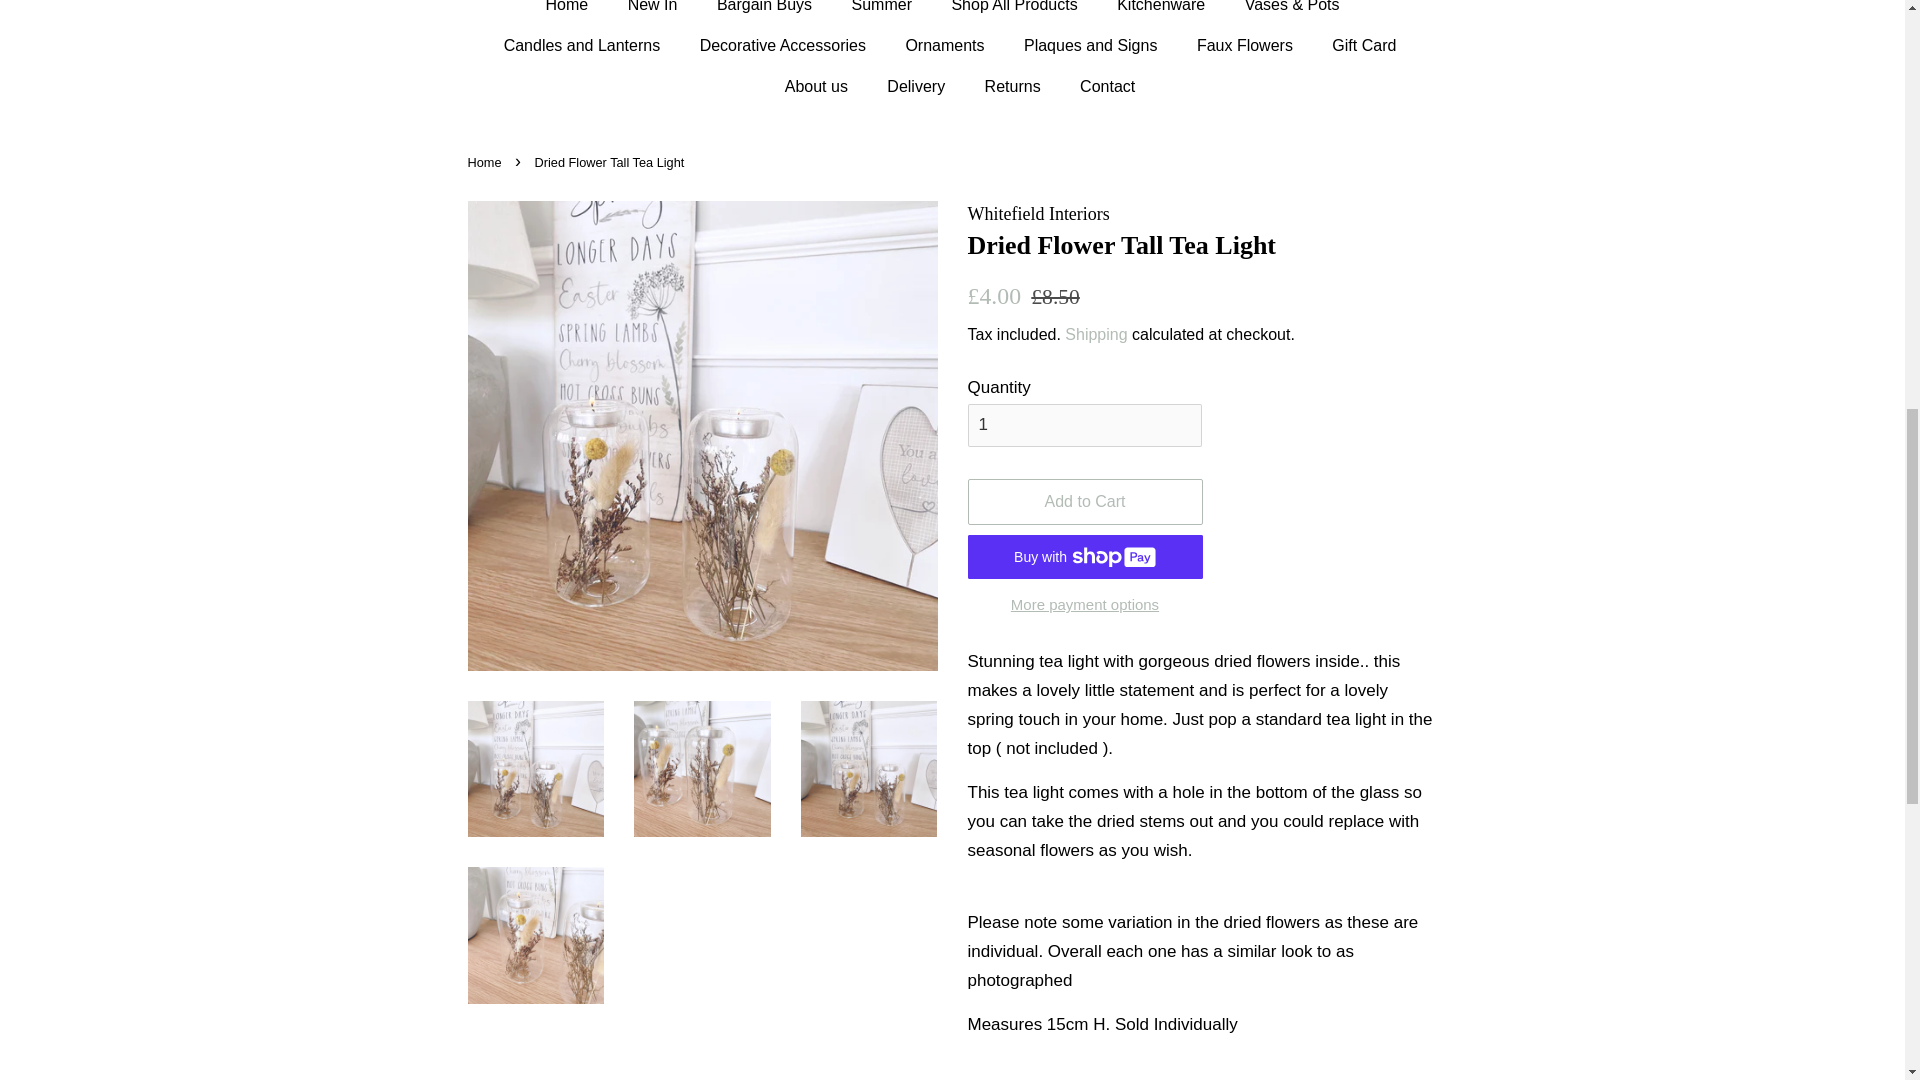  What do you see at coordinates (487, 162) in the screenshot?
I see `Back to the frontpage` at bounding box center [487, 162].